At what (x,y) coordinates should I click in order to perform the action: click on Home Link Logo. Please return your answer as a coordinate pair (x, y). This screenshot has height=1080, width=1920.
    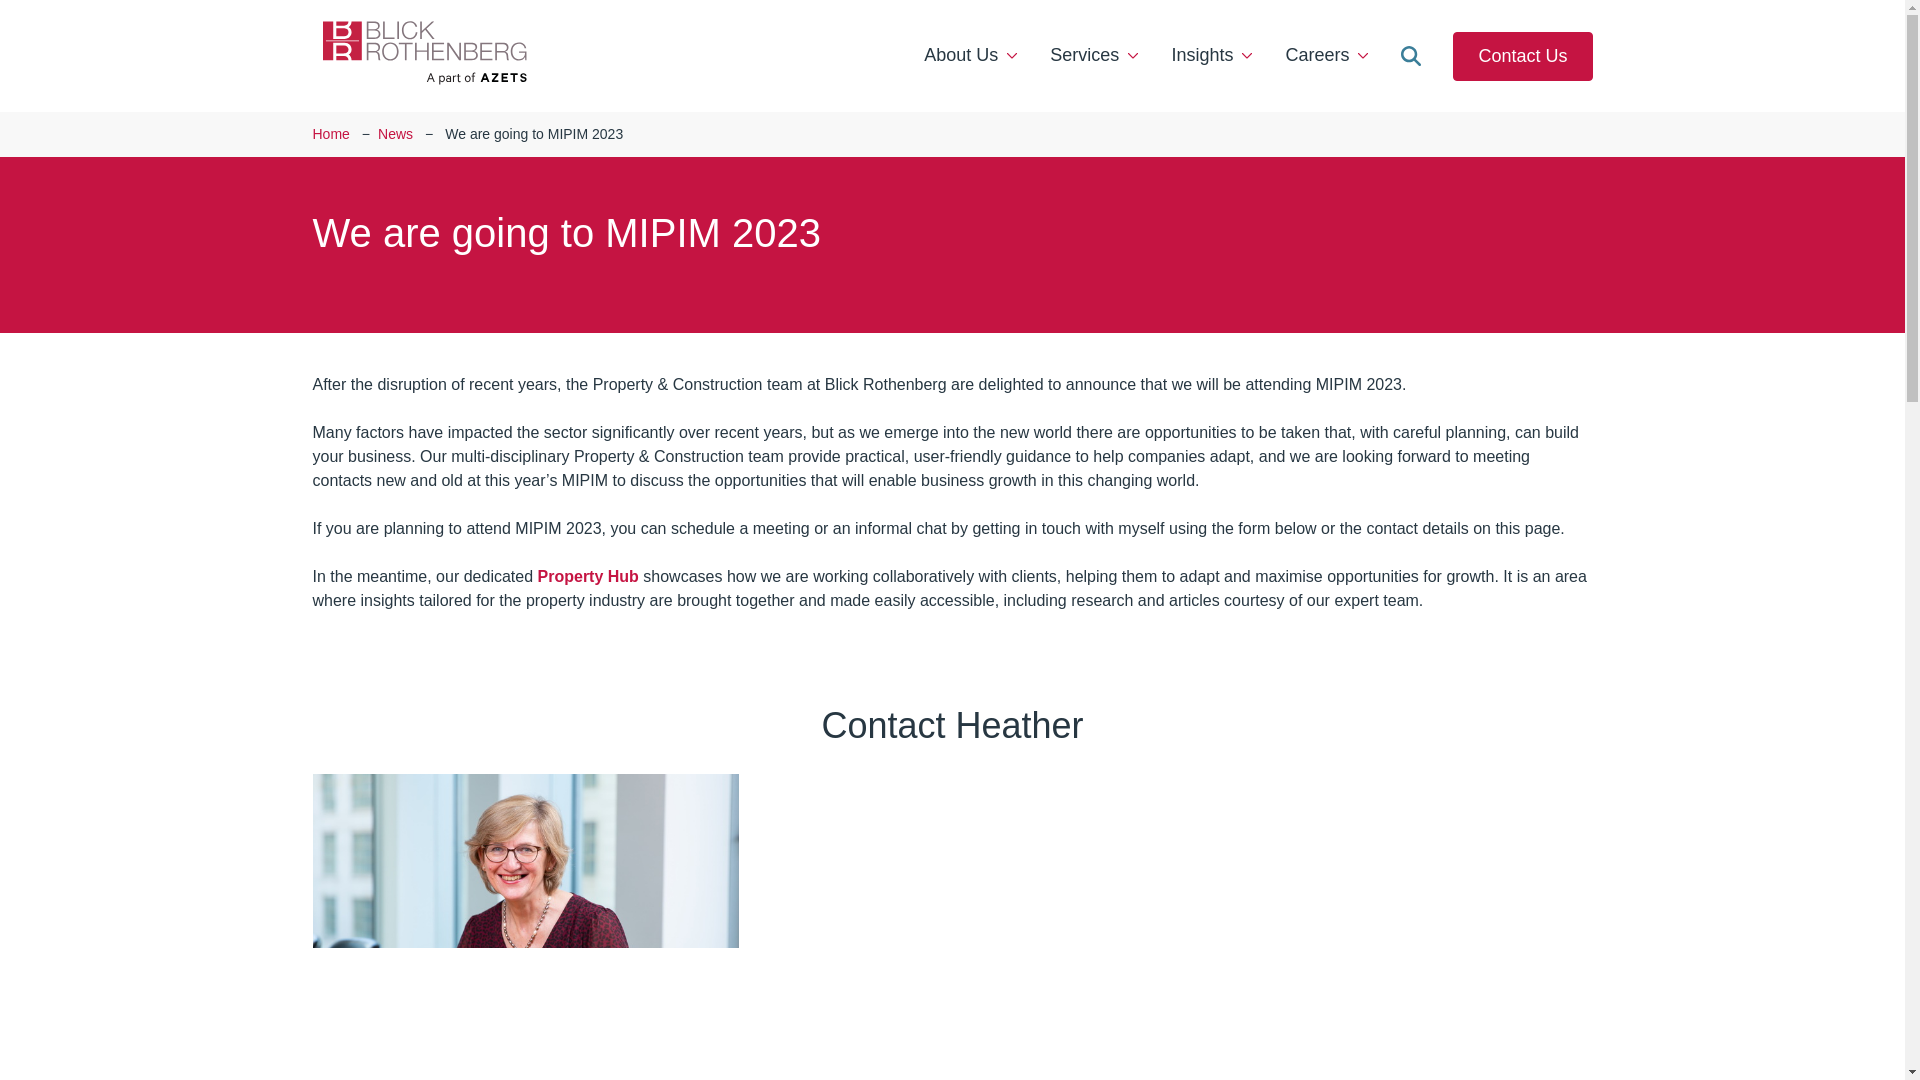
    Looking at the image, I should click on (423, 55).